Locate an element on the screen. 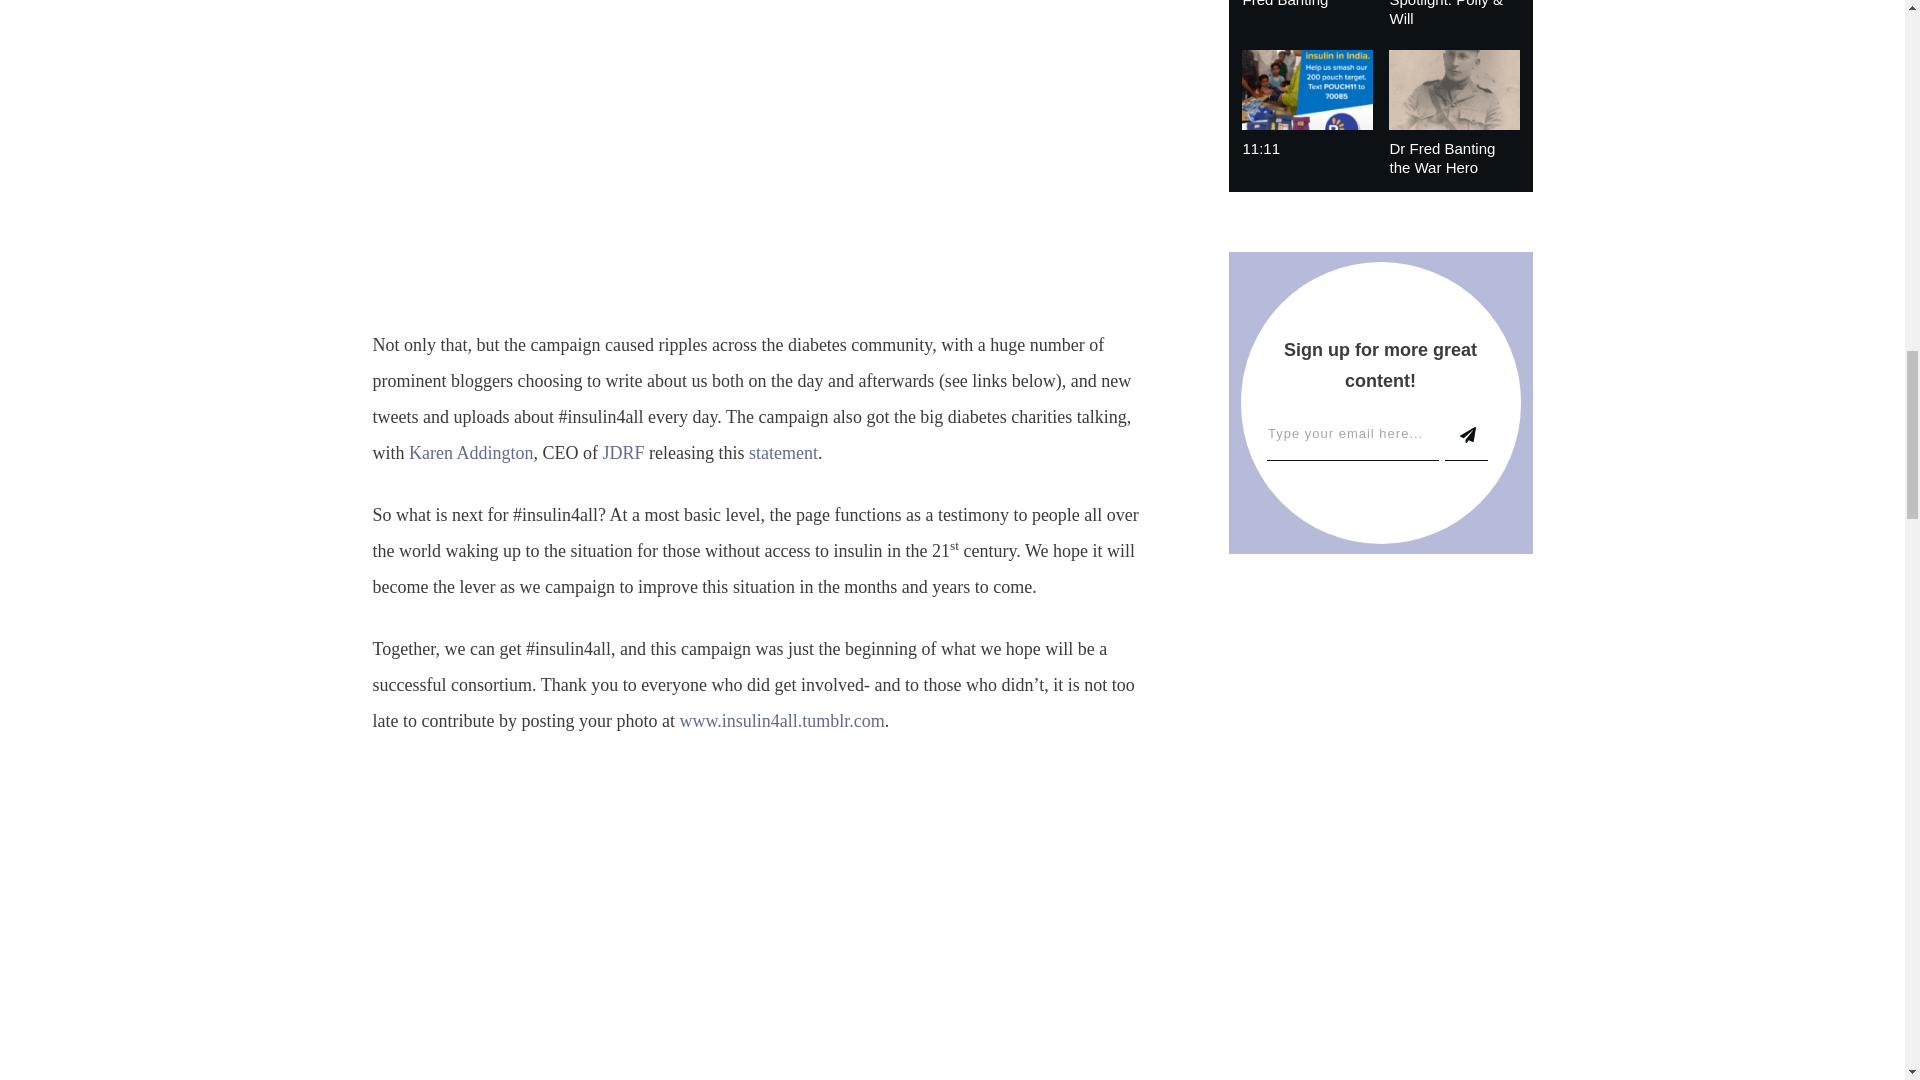  11:11 is located at coordinates (1261, 148).